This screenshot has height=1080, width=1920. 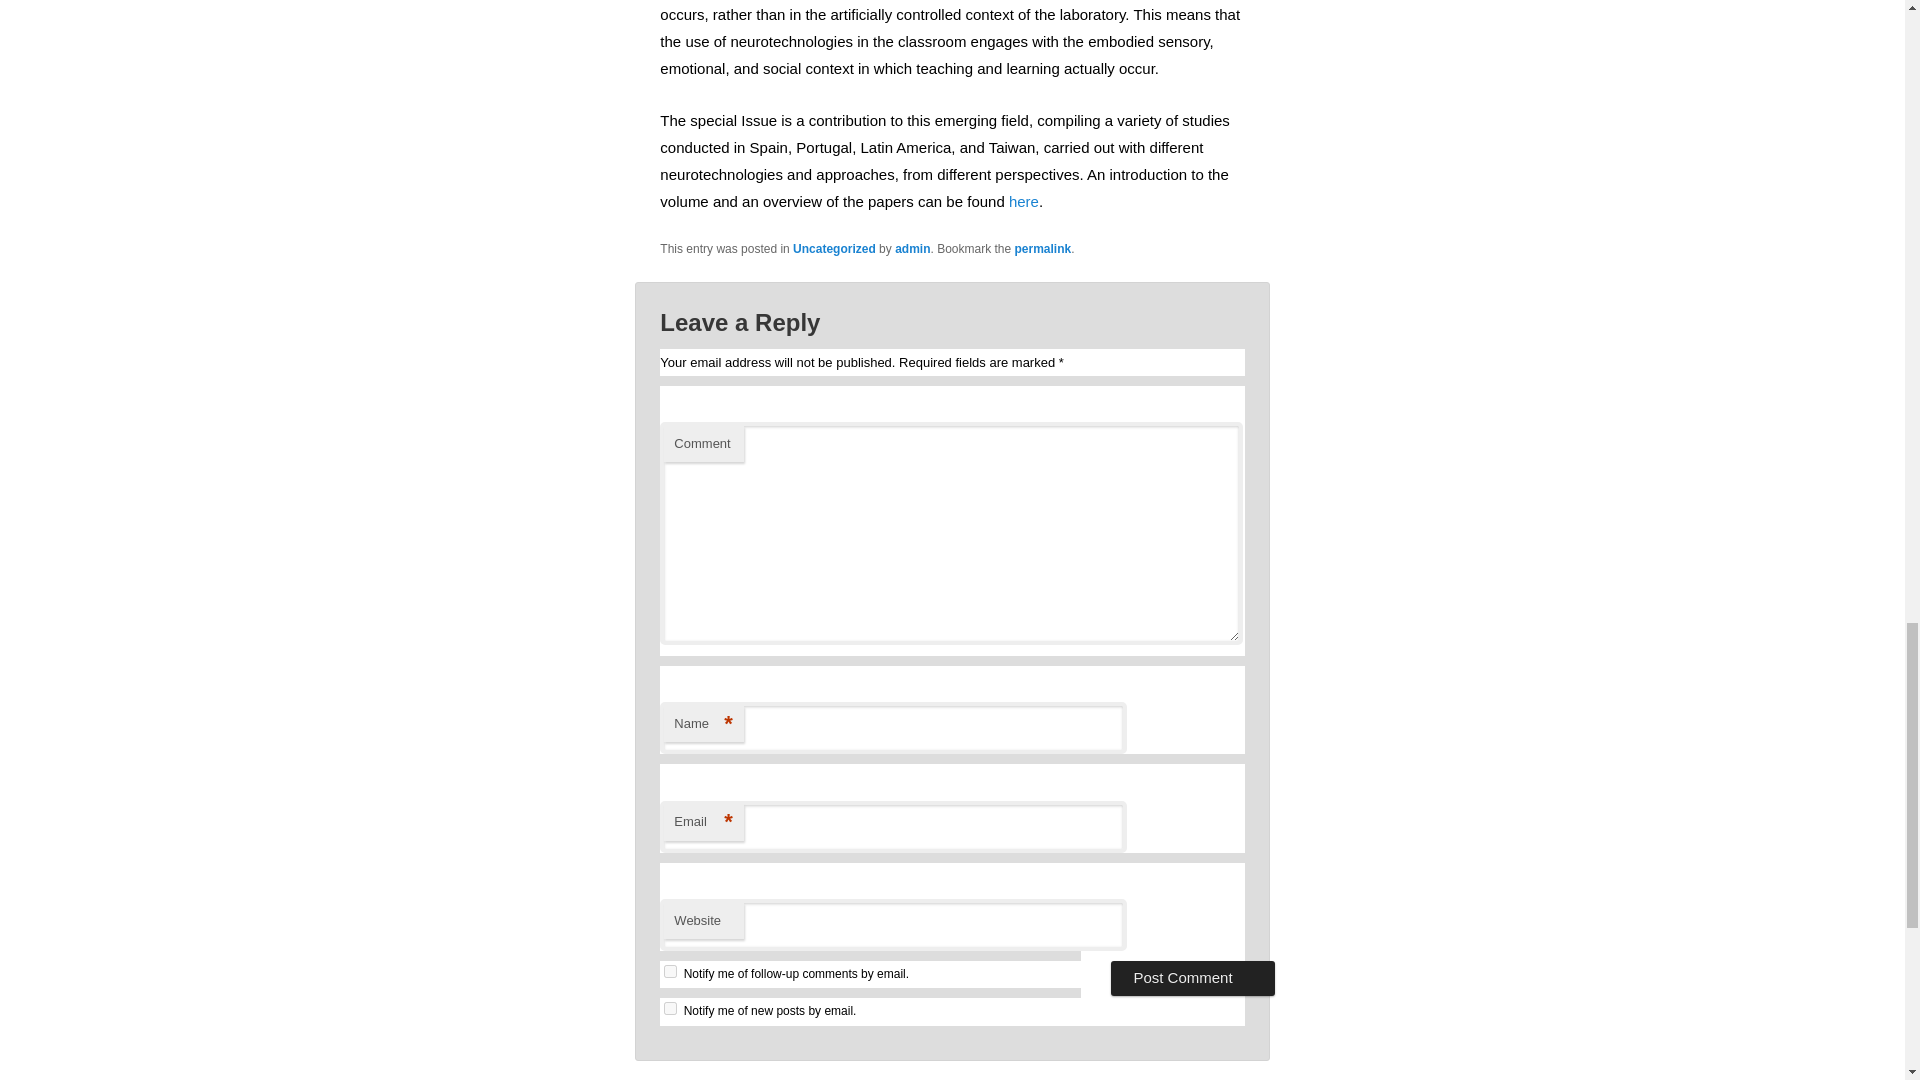 What do you see at coordinates (670, 1008) in the screenshot?
I see `subscribe` at bounding box center [670, 1008].